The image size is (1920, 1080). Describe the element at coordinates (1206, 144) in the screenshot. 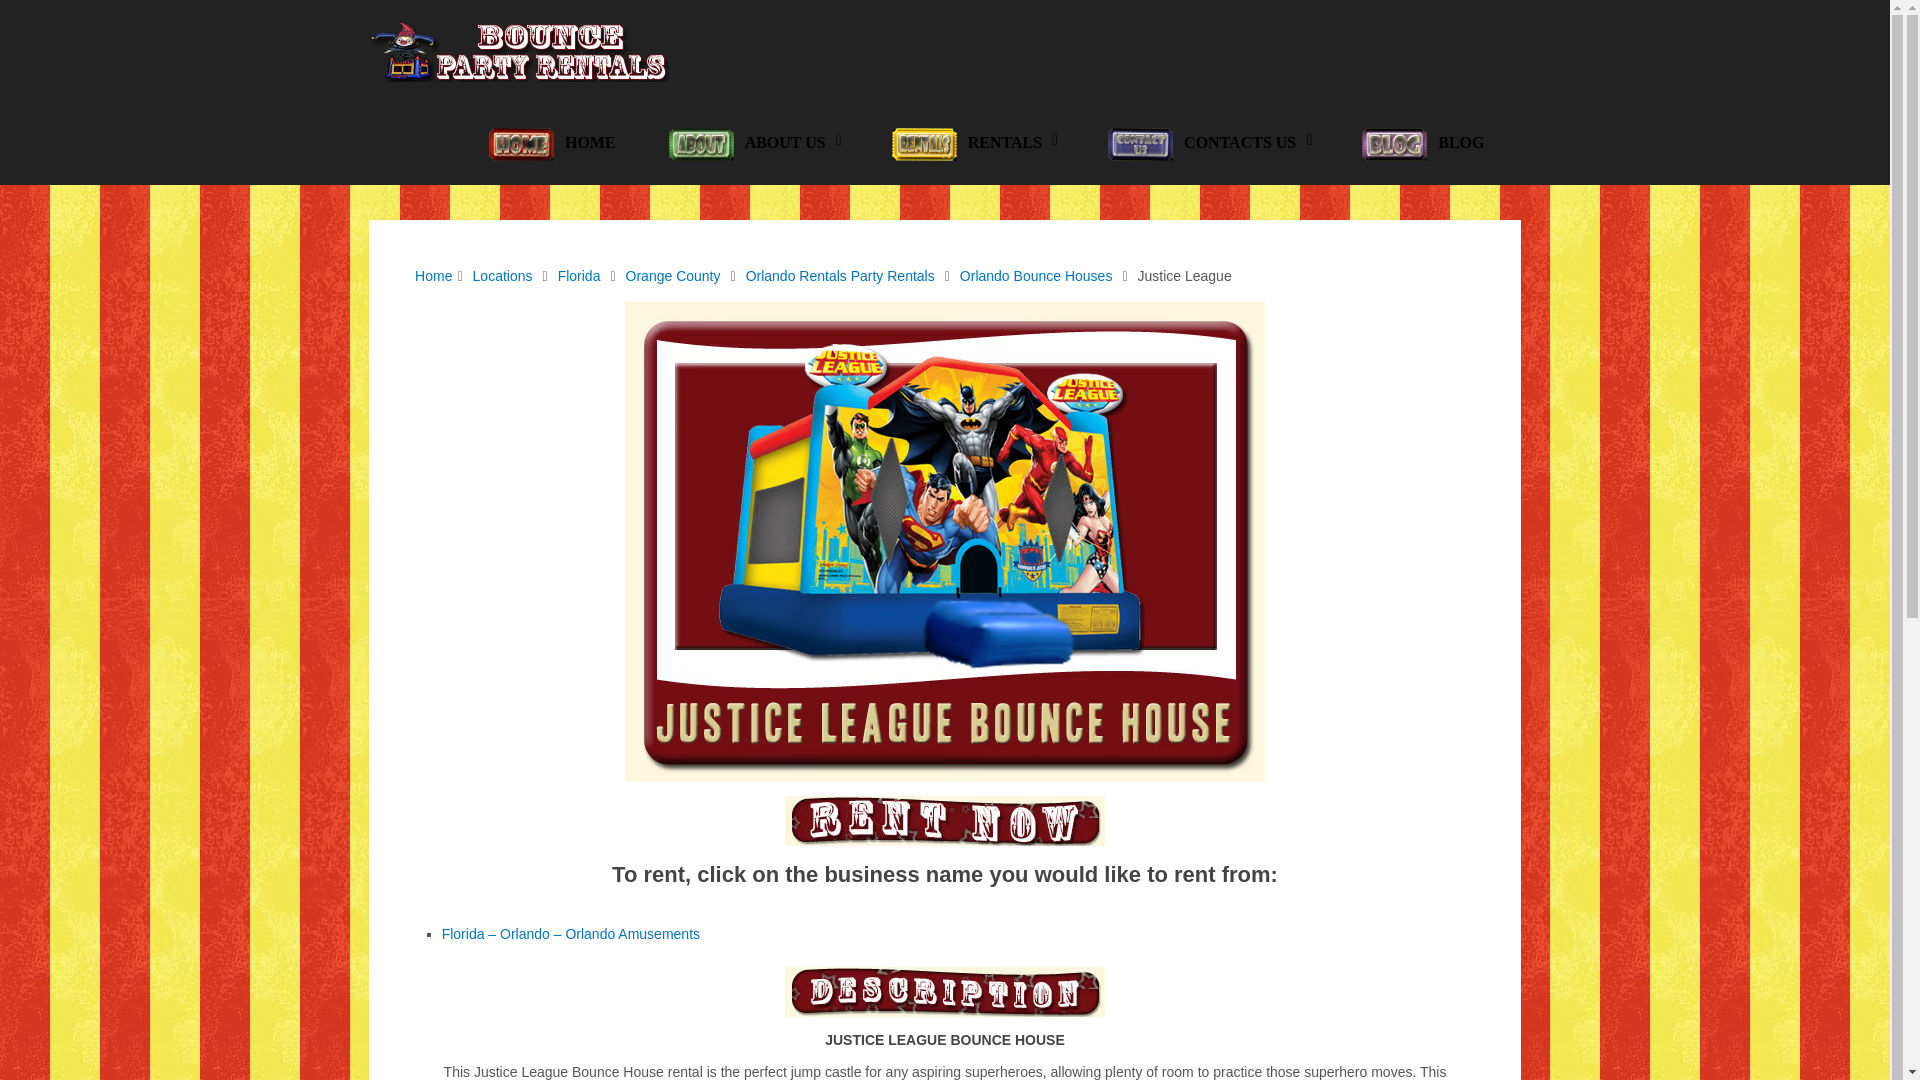

I see `CONTACTS US` at that location.